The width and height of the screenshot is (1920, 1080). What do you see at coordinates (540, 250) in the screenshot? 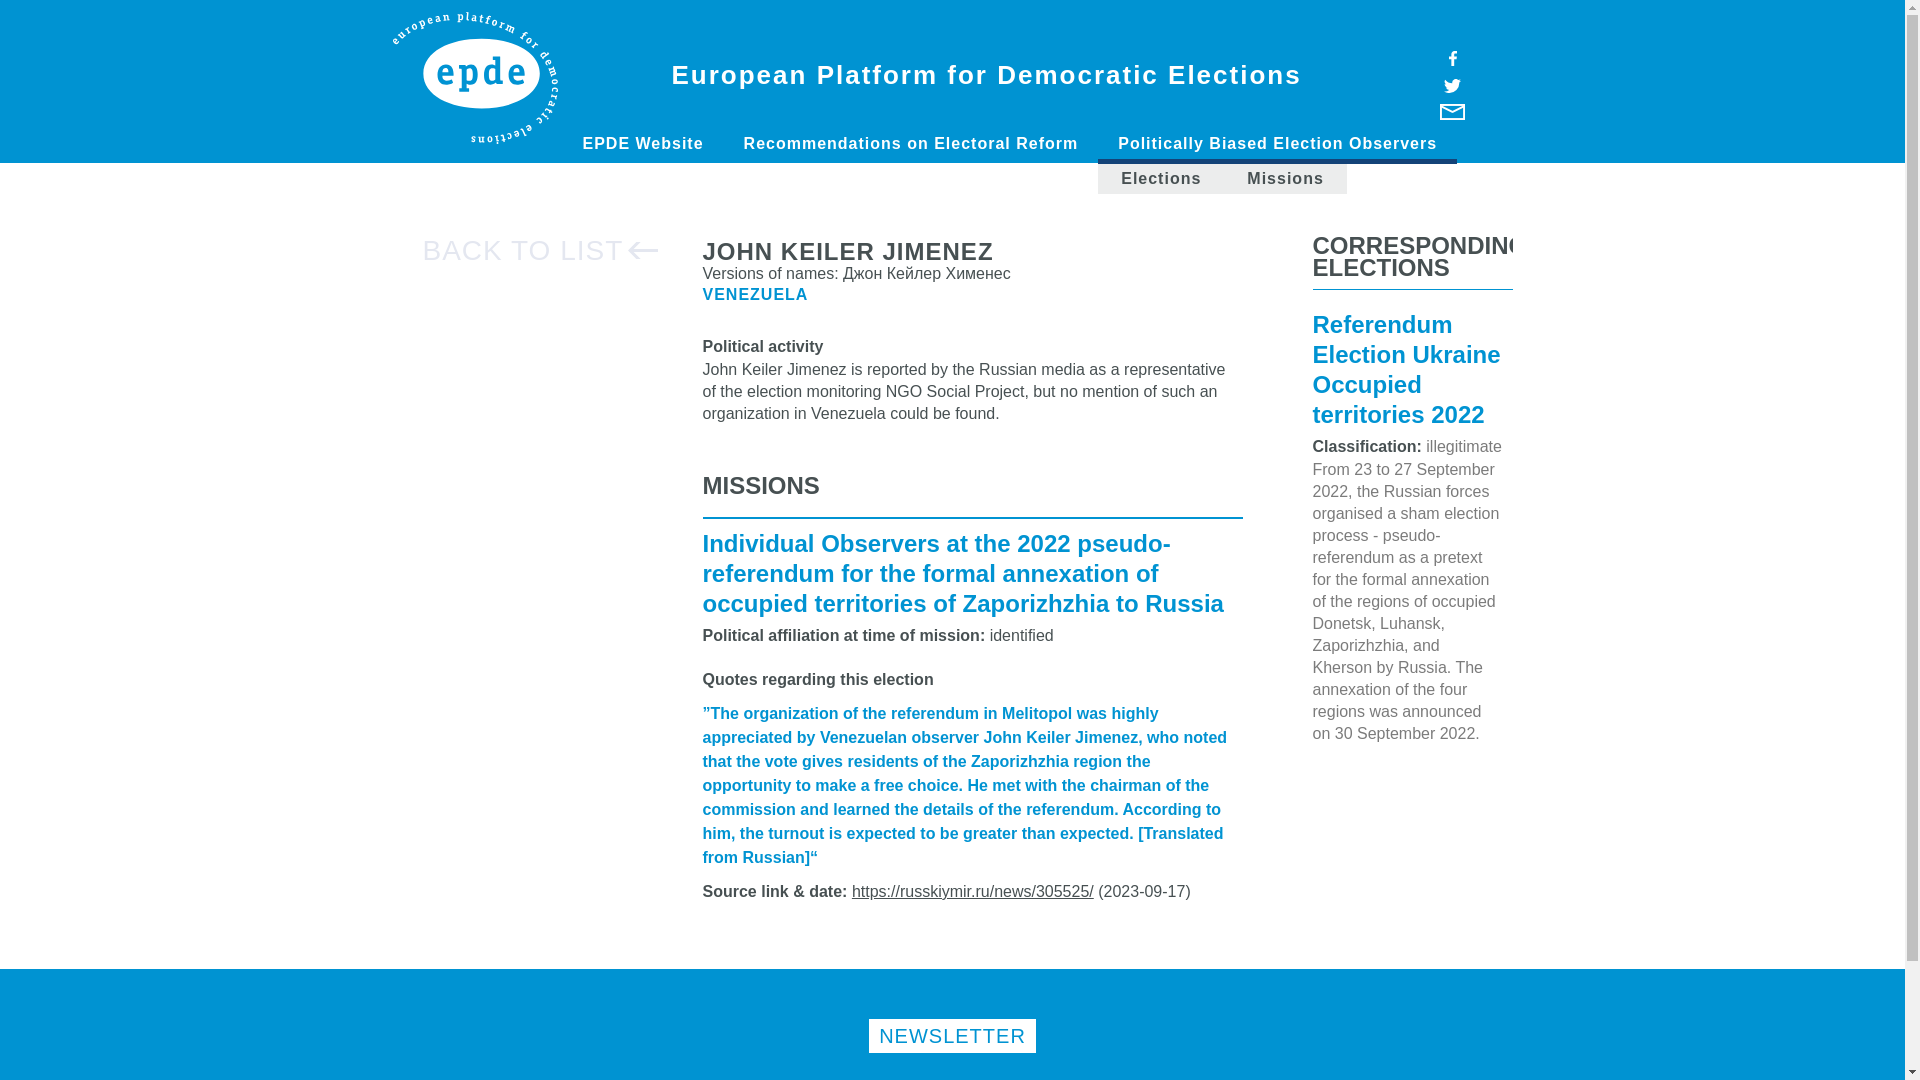
I see `BACK TO LIST` at bounding box center [540, 250].